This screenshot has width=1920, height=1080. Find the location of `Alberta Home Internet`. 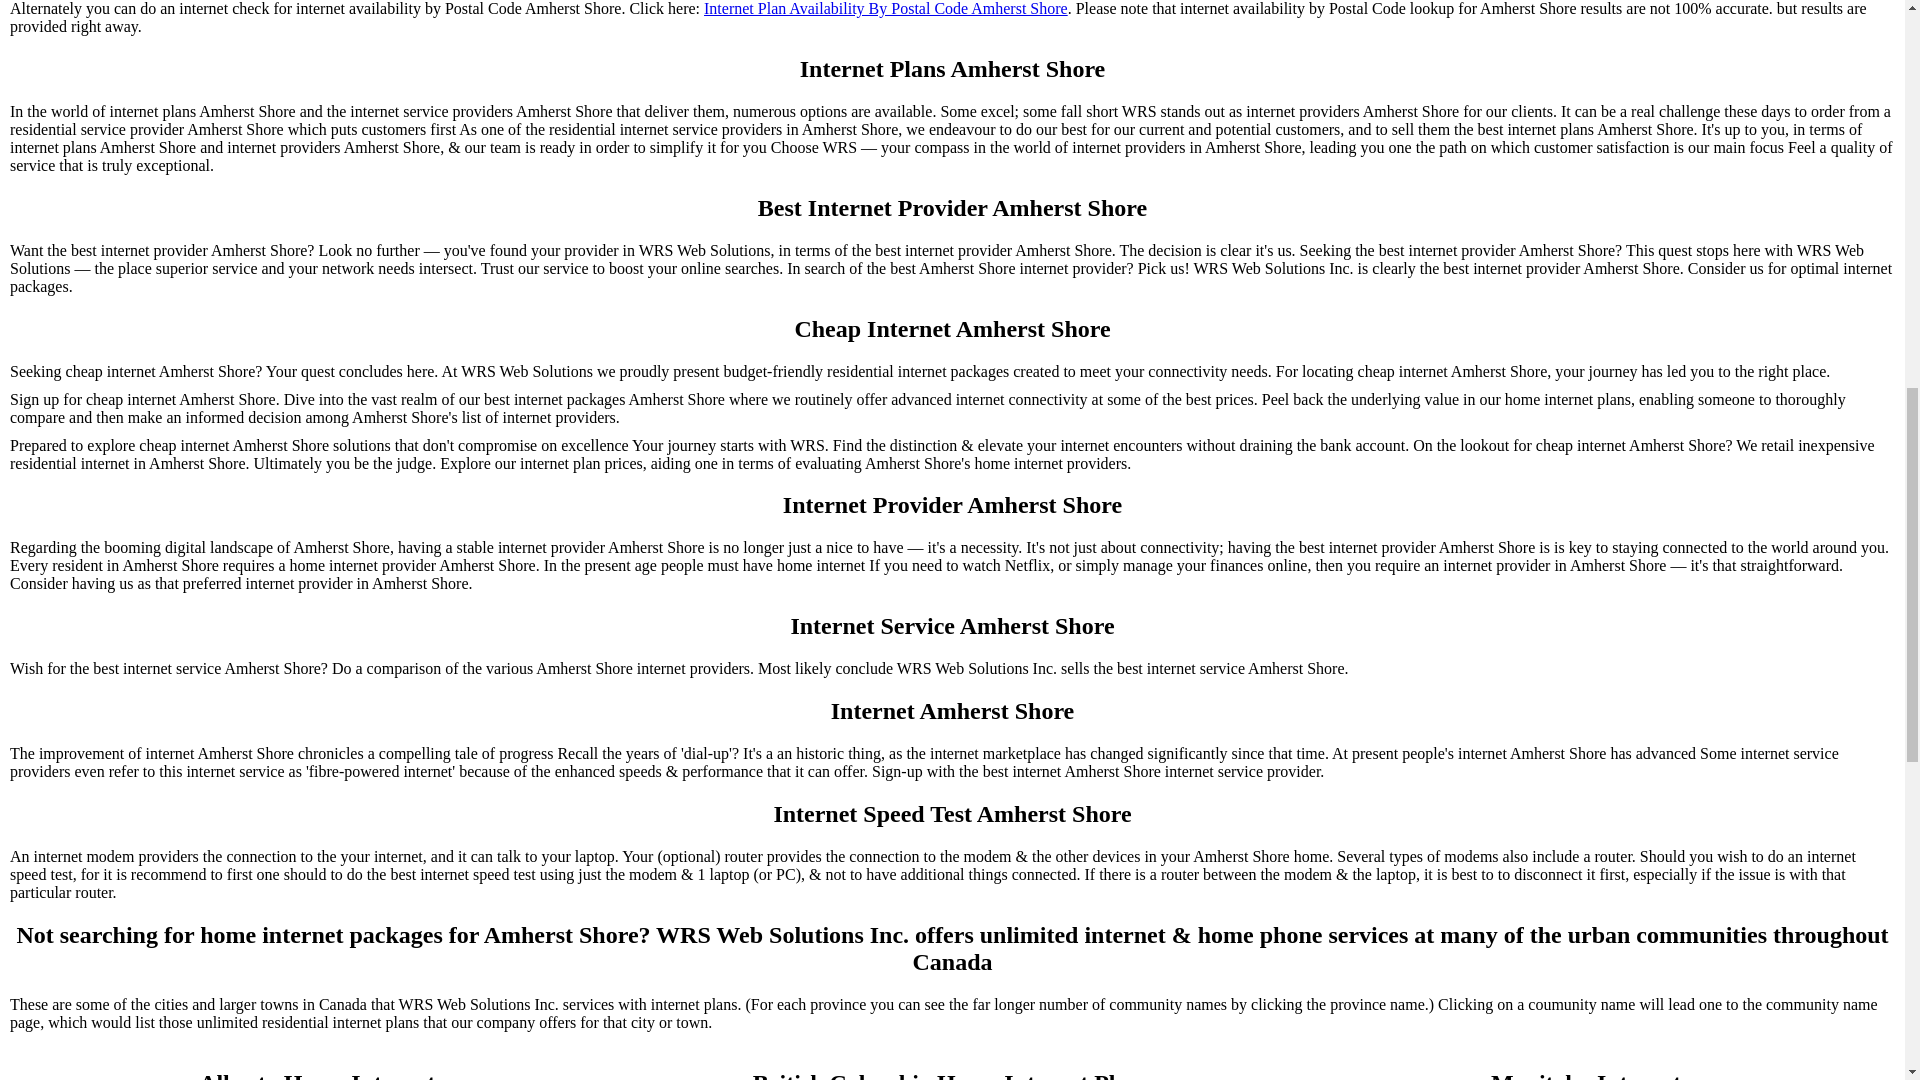

Alberta Home Internet is located at coordinates (317, 1075).